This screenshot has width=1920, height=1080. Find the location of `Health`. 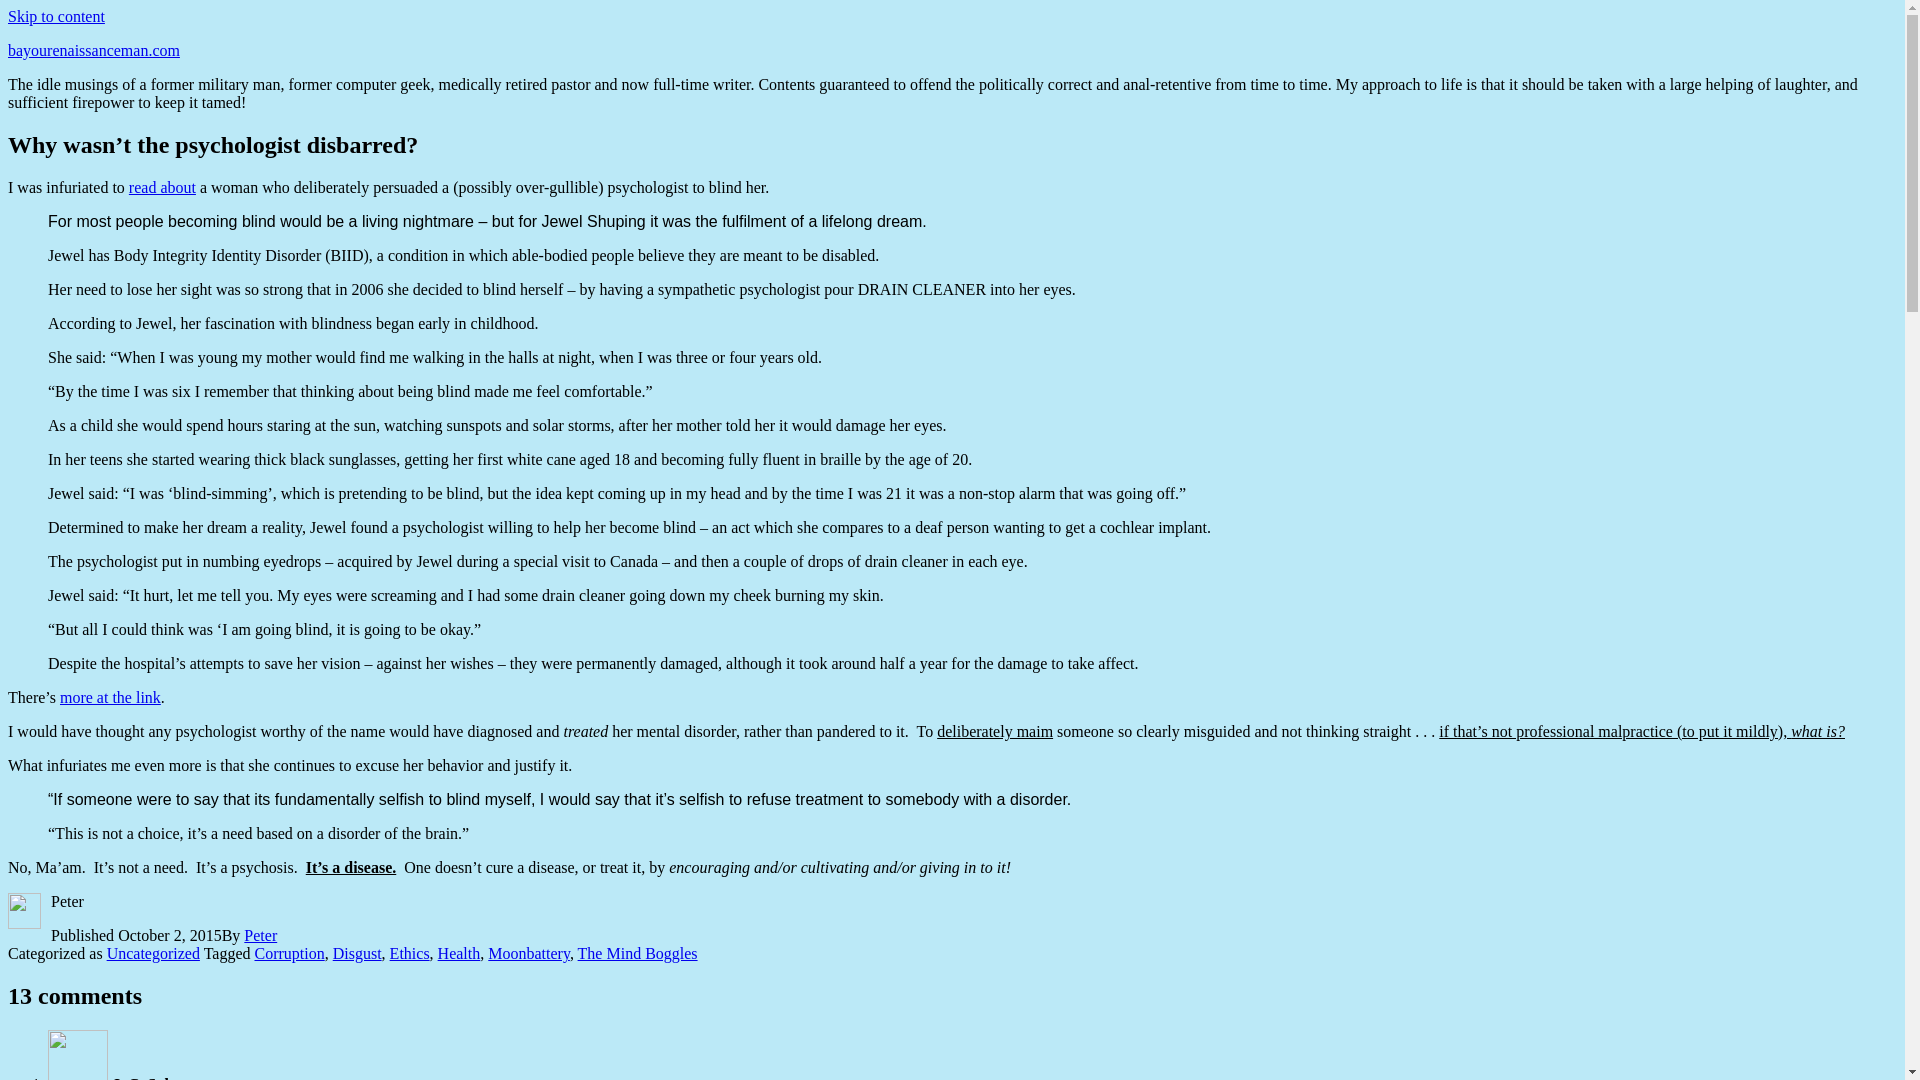

Health is located at coordinates (459, 954).